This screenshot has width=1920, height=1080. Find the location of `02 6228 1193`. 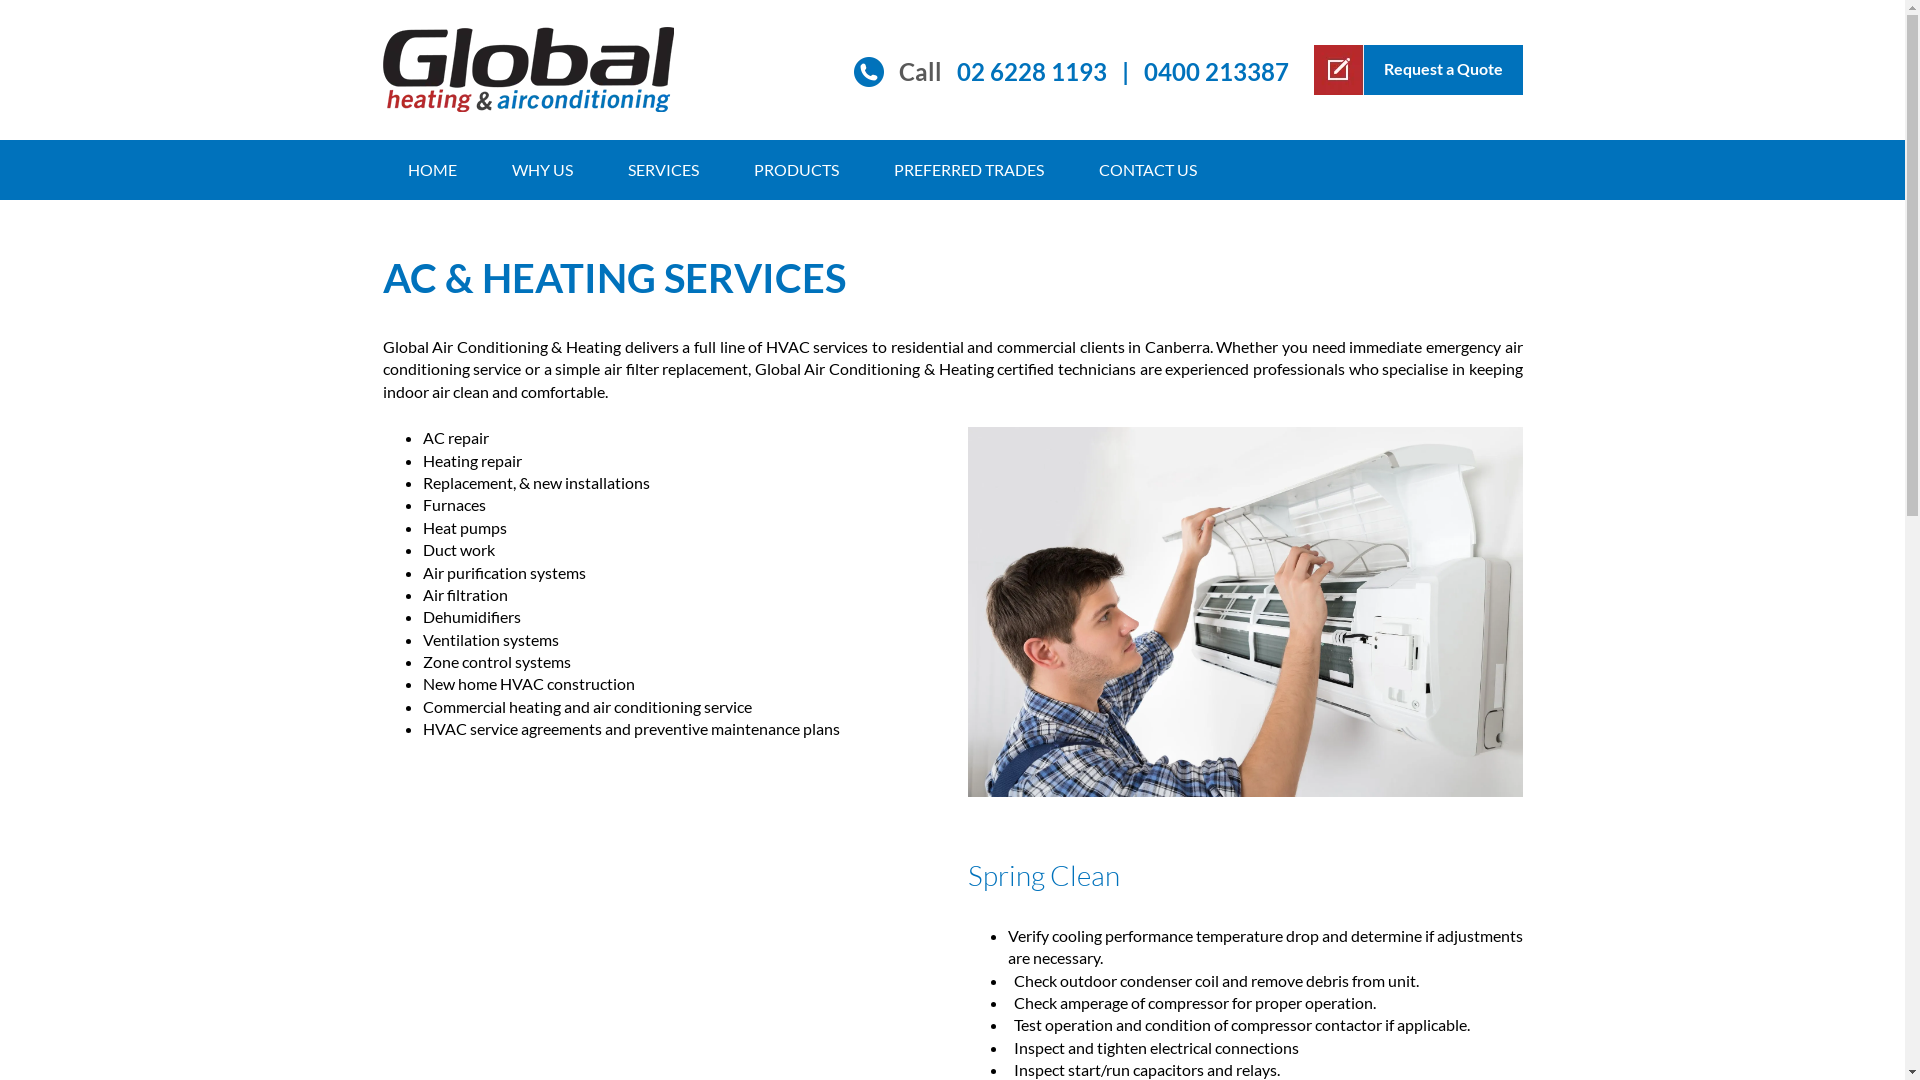

02 6228 1193 is located at coordinates (1031, 72).